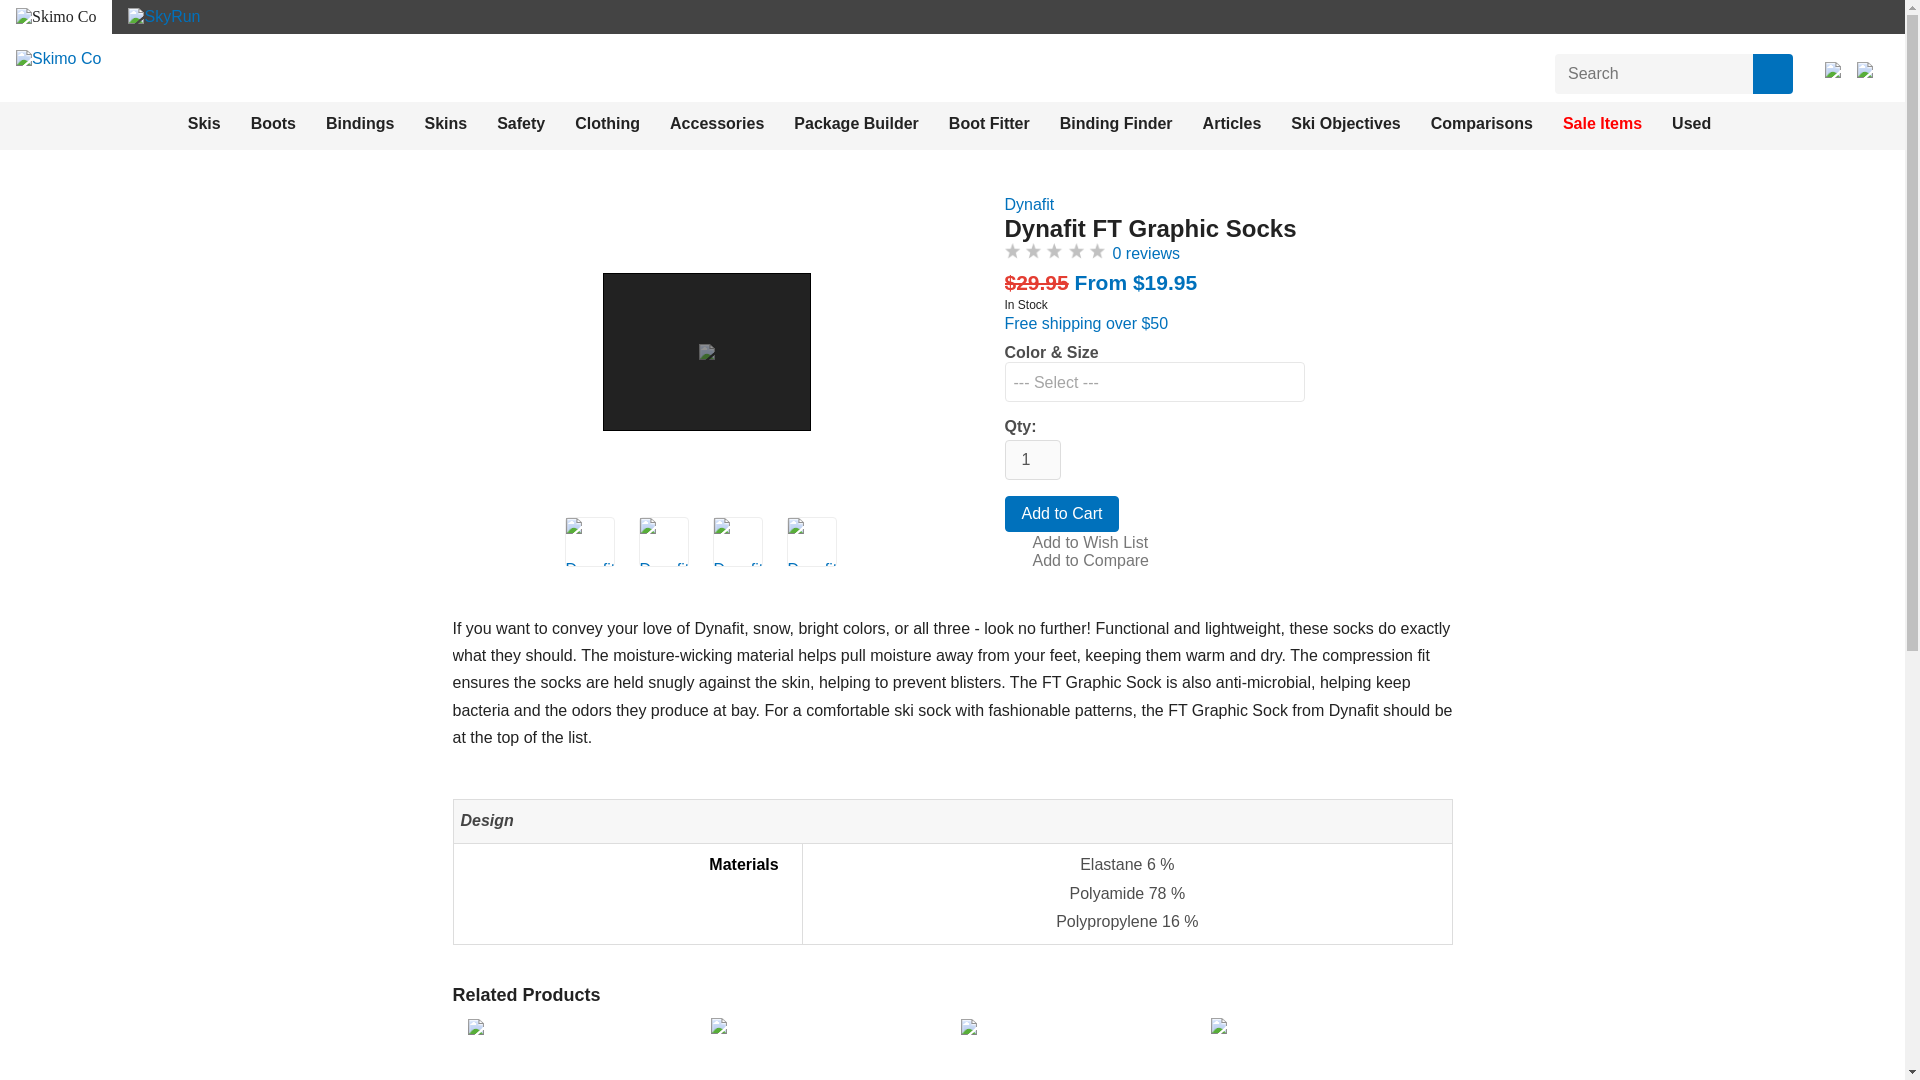 This screenshot has width=1920, height=1080. I want to click on Skis, so click(204, 123).